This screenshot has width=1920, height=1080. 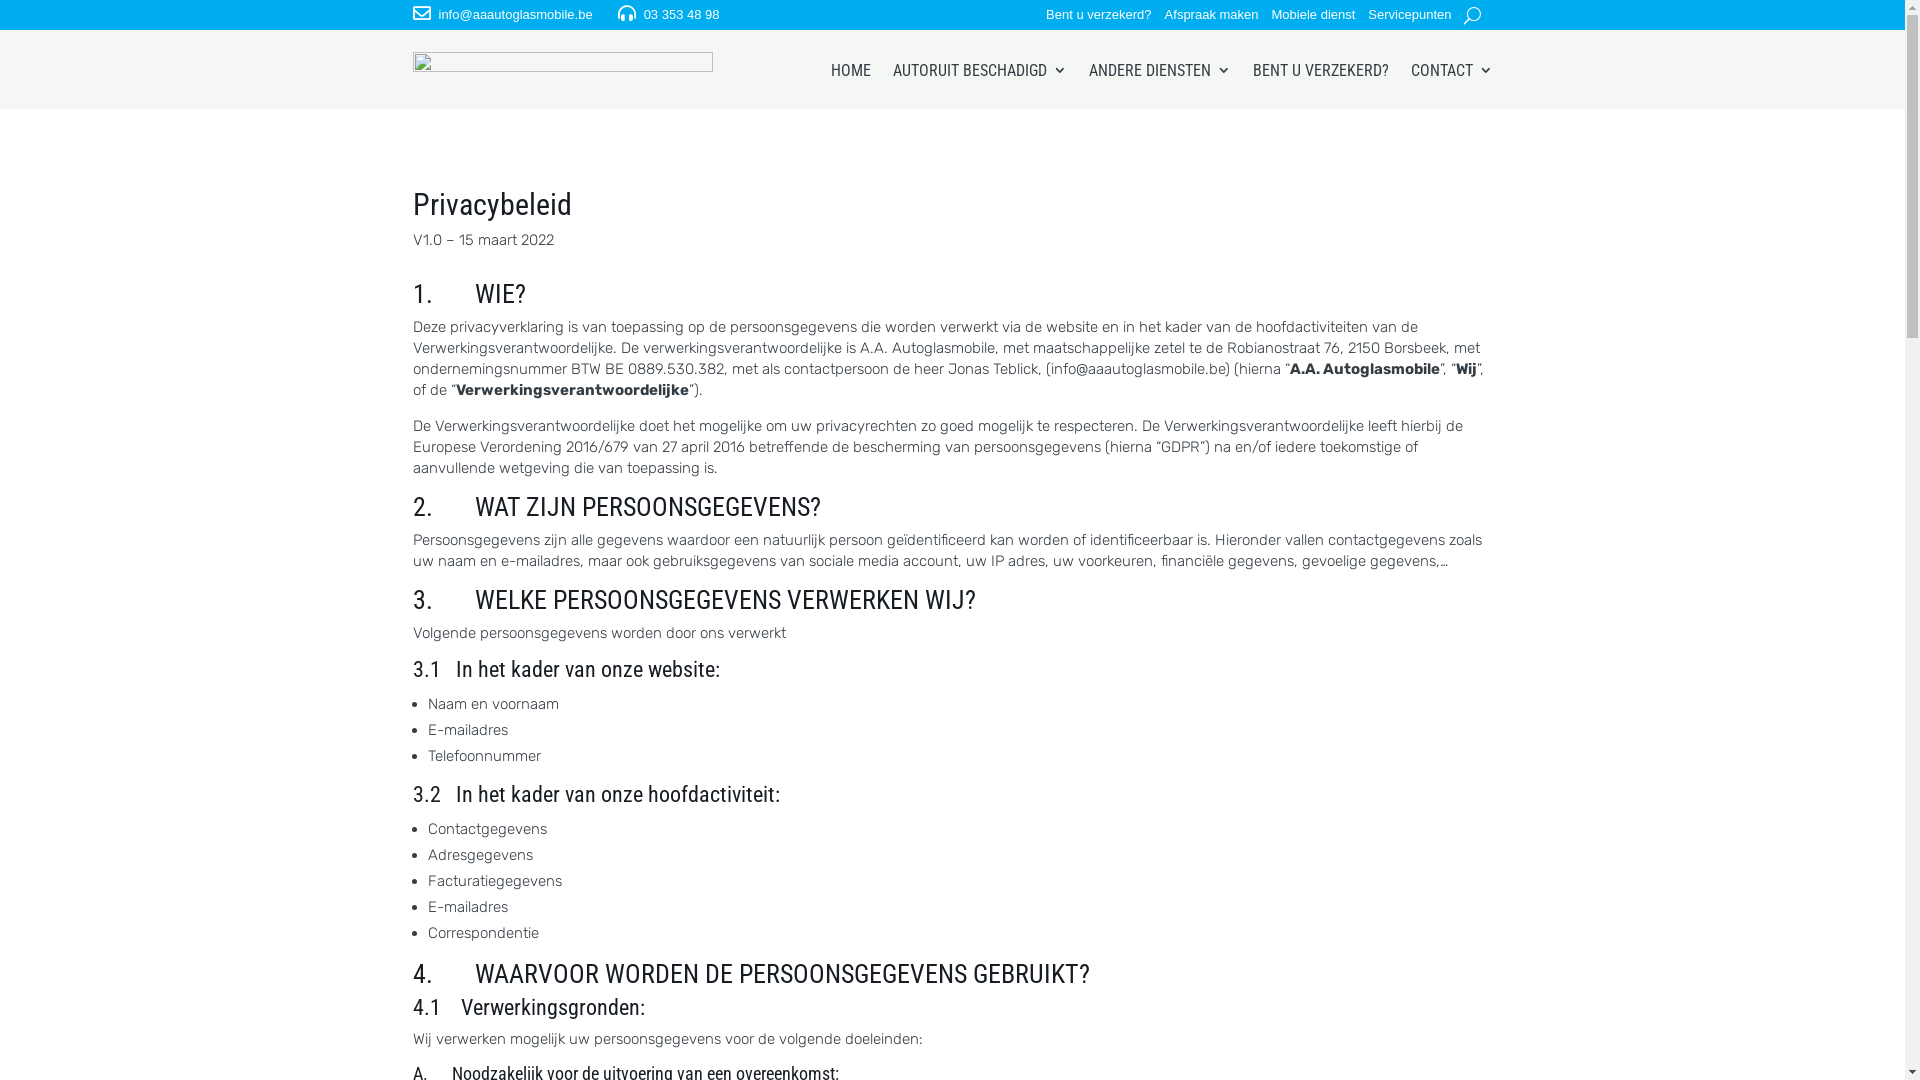 I want to click on Servicepunten, so click(x=1410, y=19).